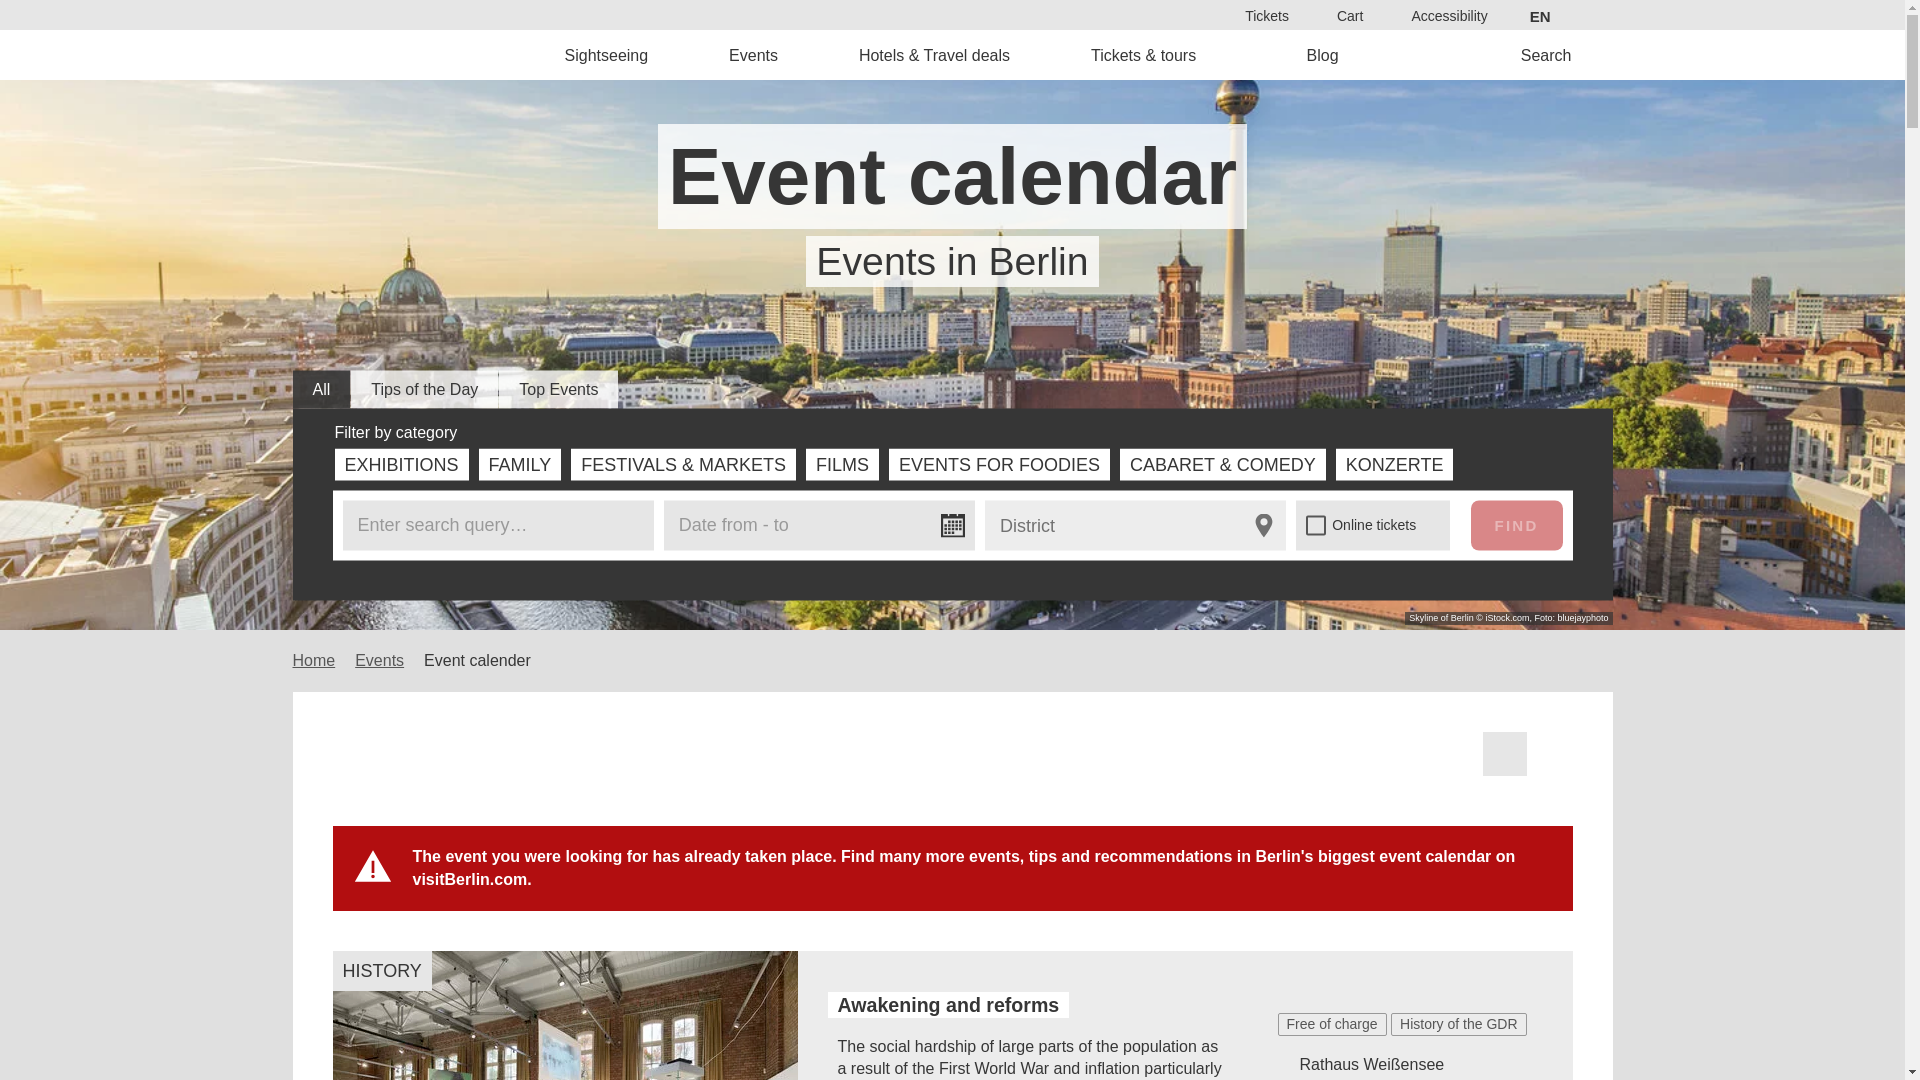  What do you see at coordinates (1516, 524) in the screenshot?
I see `Find` at bounding box center [1516, 524].